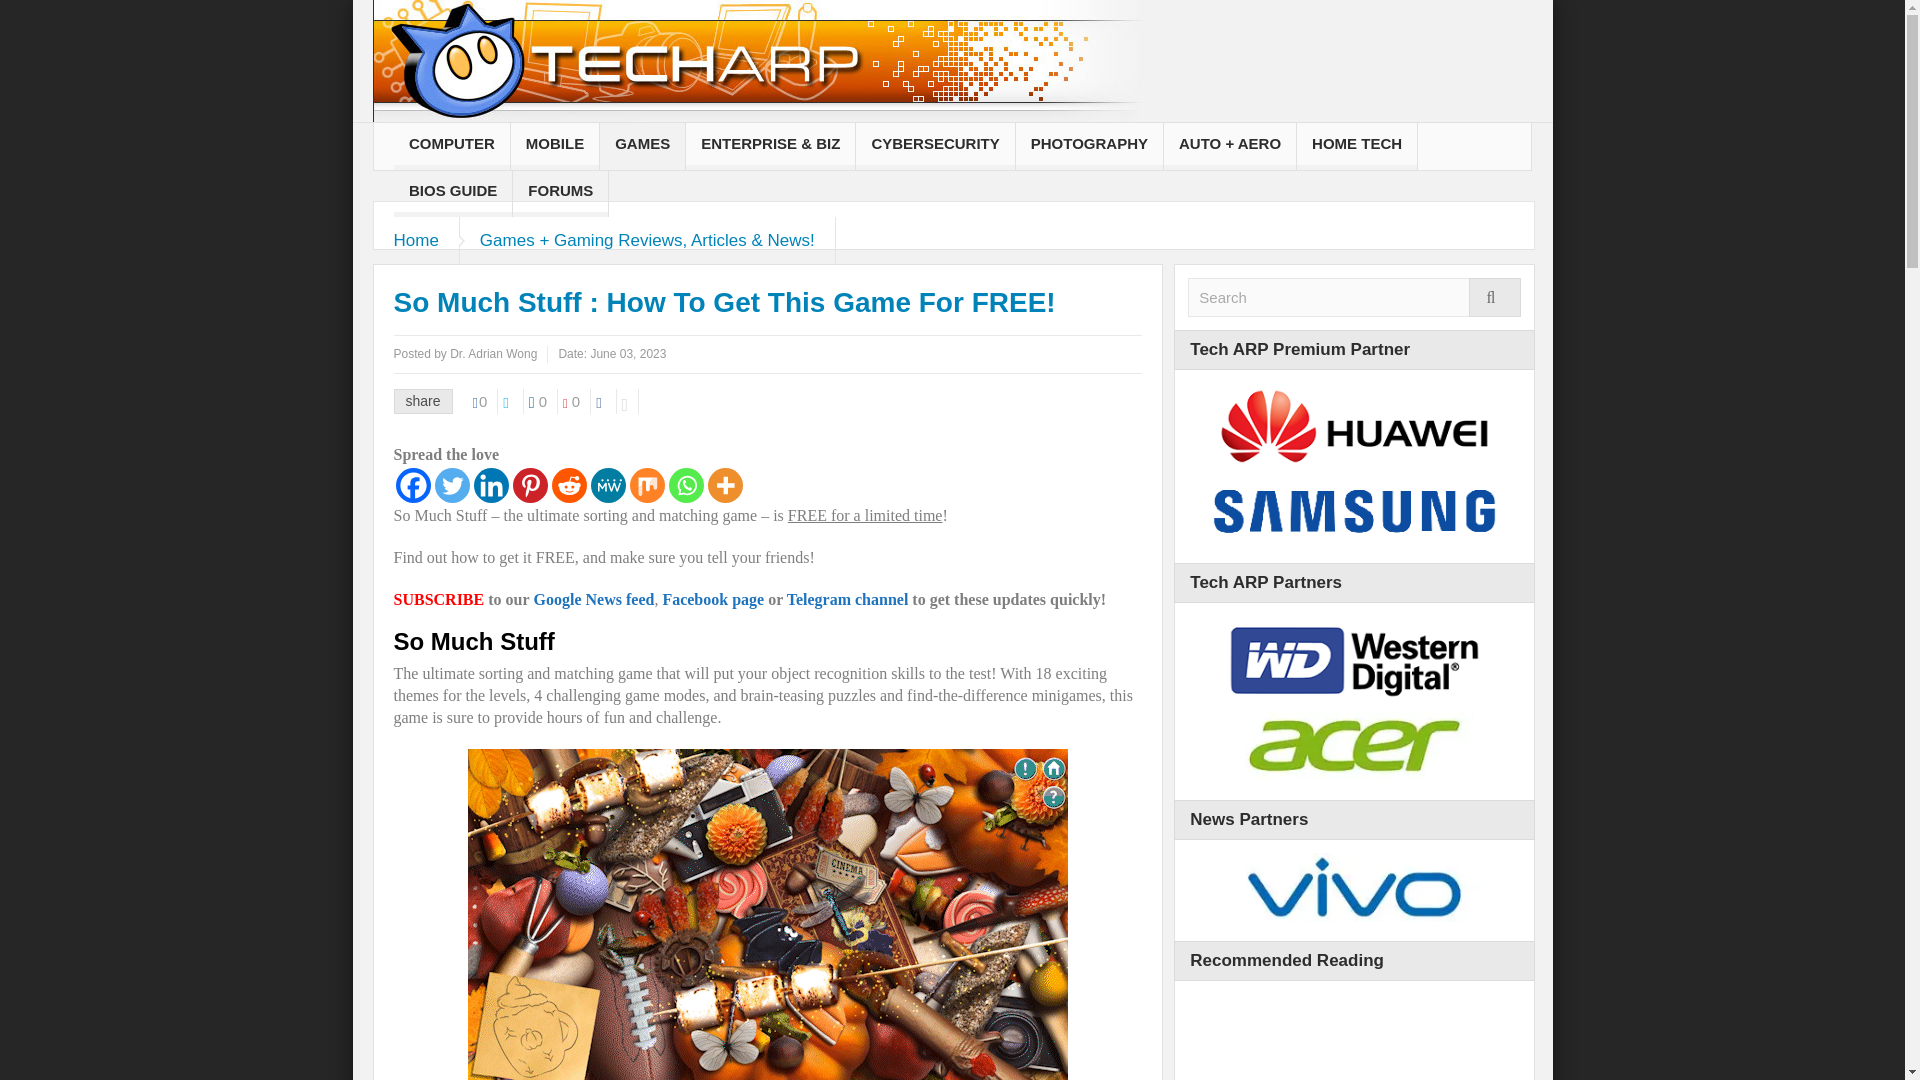  Describe the element at coordinates (726, 485) in the screenshot. I see `More` at that location.